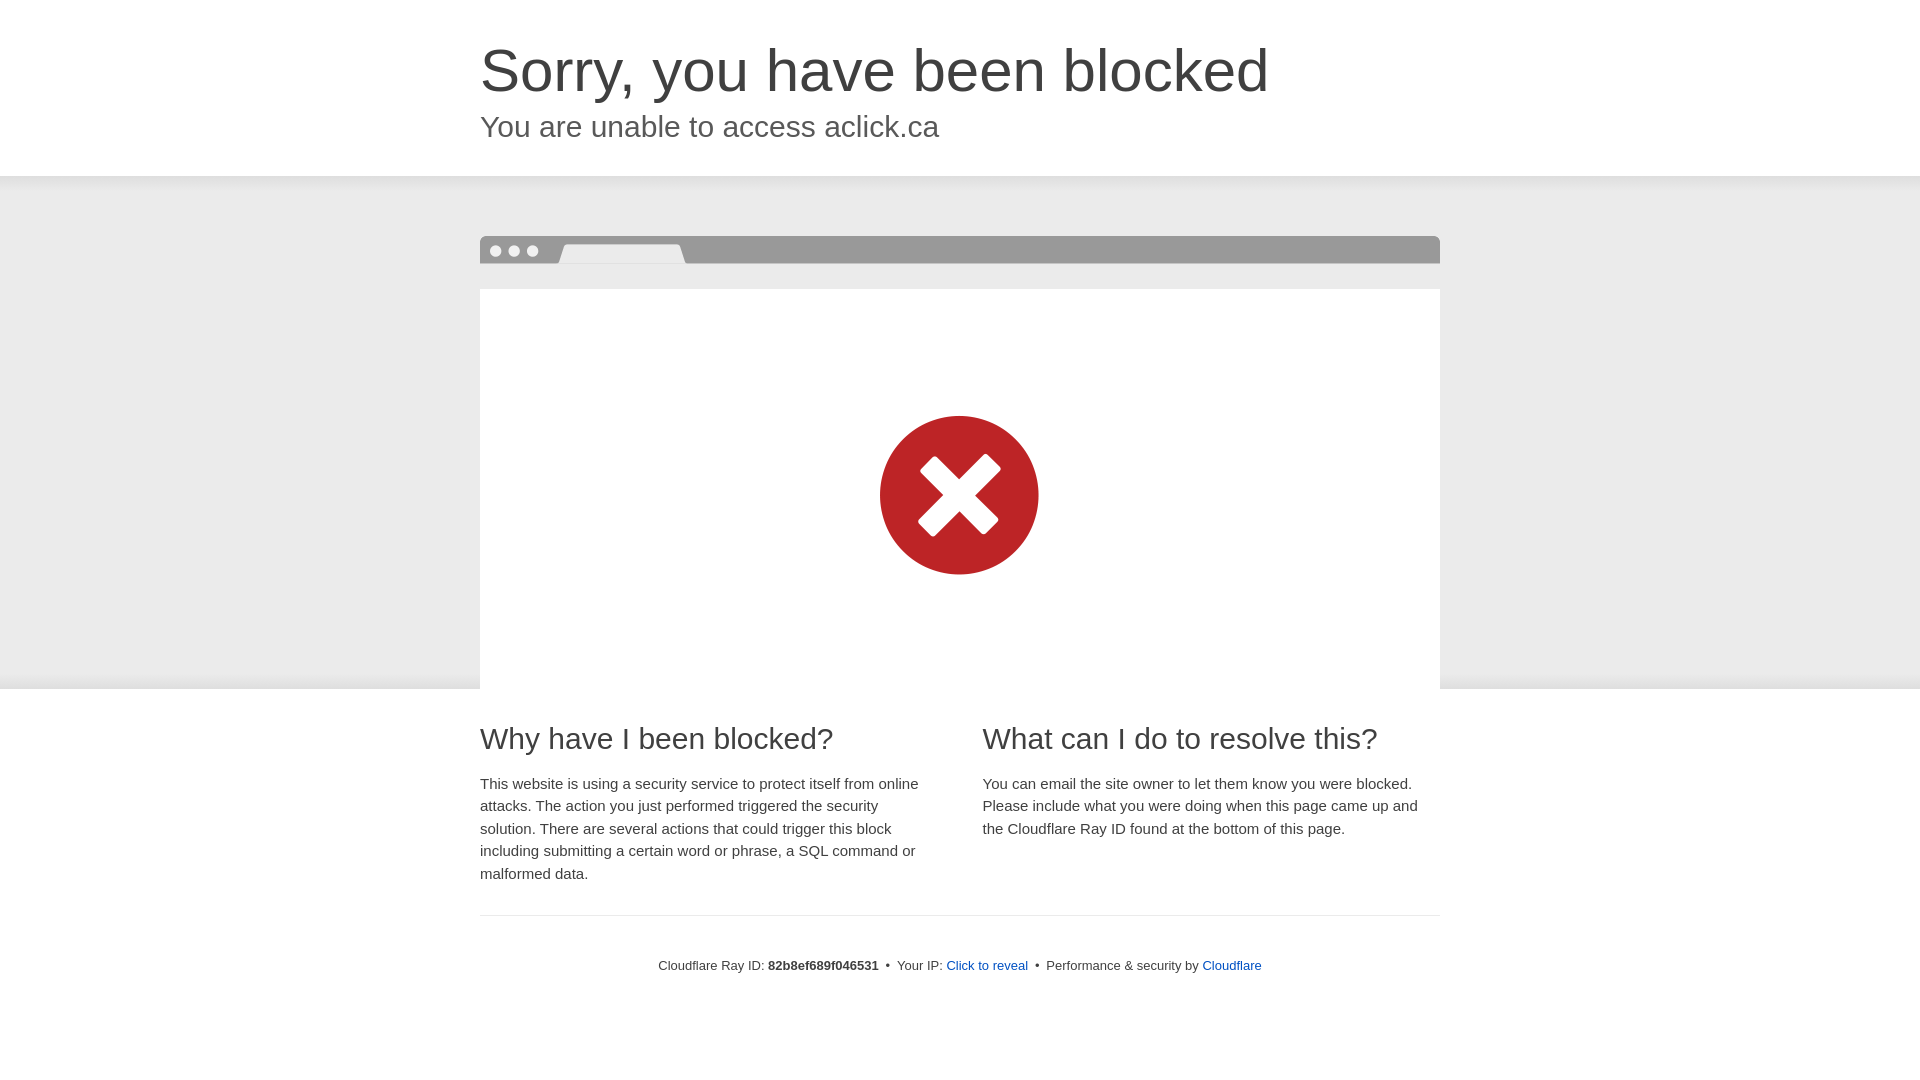 This screenshot has height=1080, width=1920. I want to click on Cloudflare, so click(1232, 966).